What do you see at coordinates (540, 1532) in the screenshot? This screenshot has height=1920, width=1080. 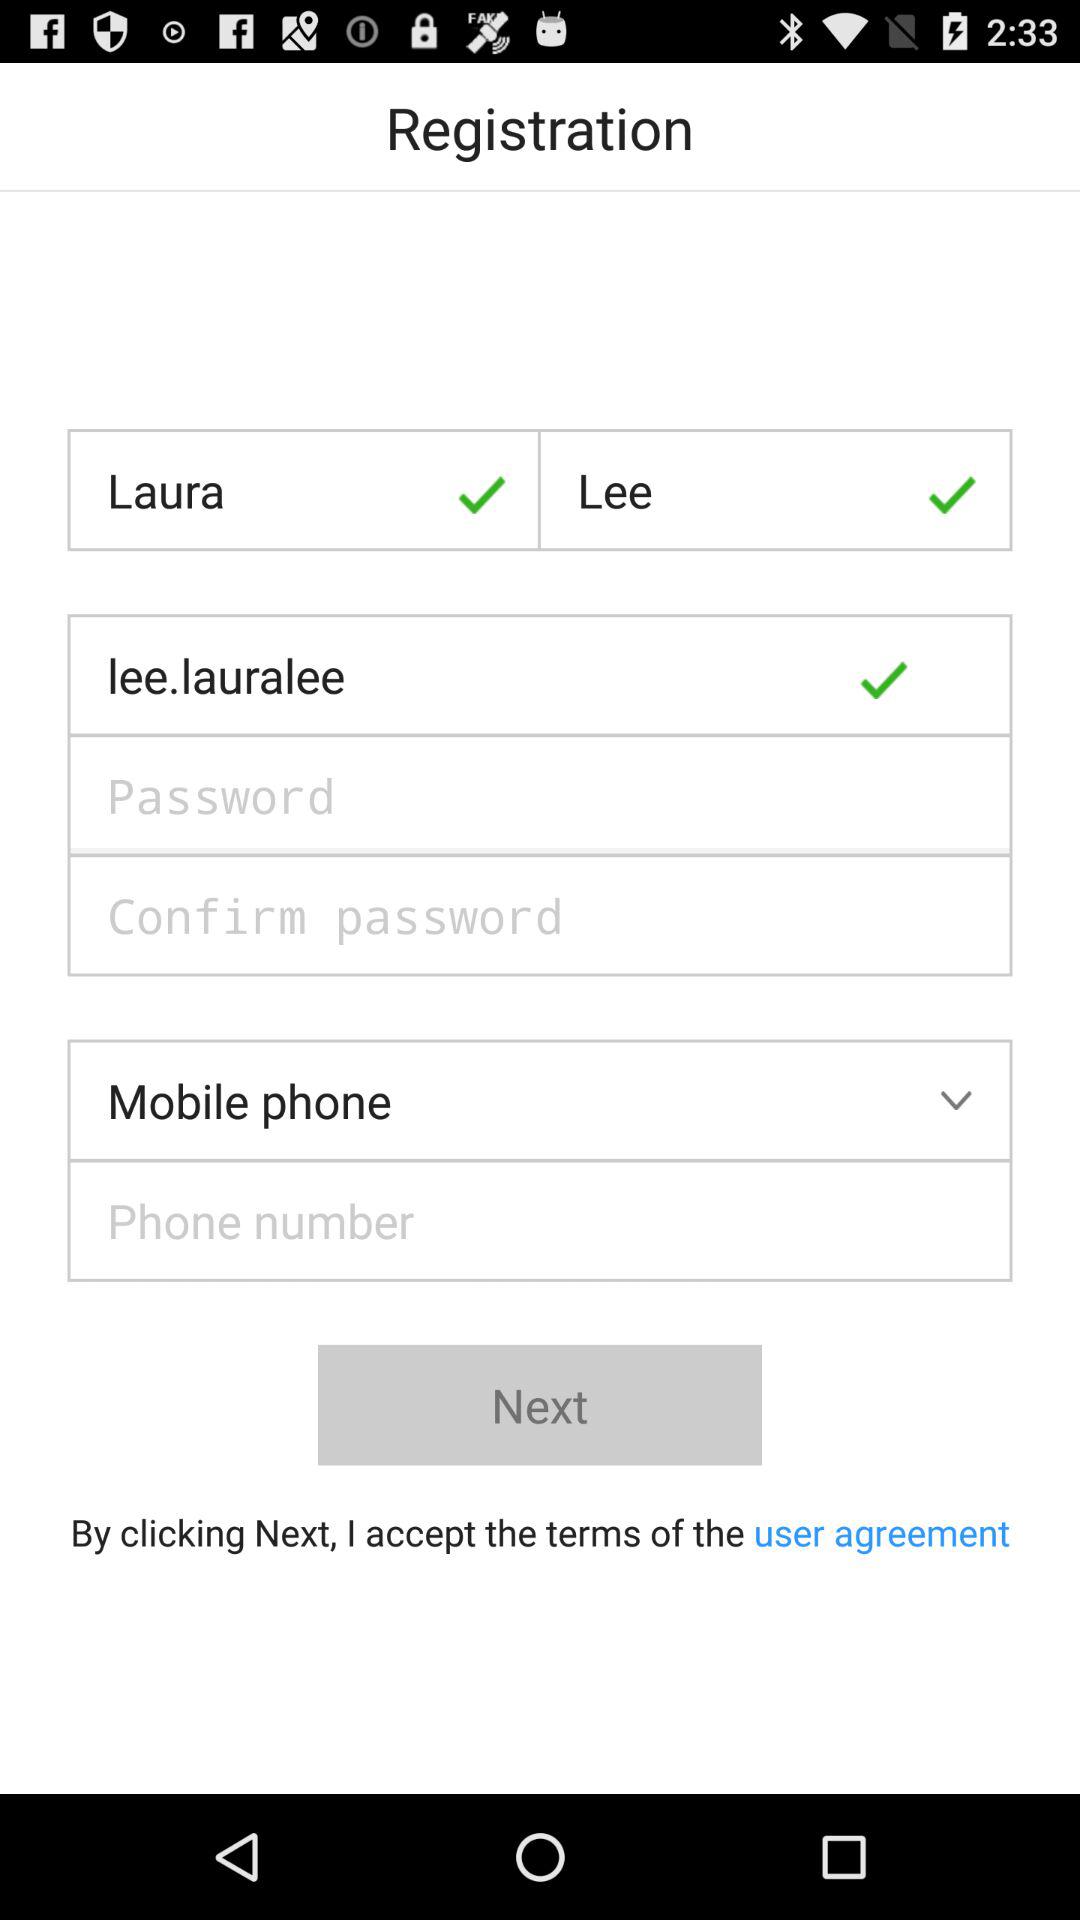 I see `press button below the next item` at bounding box center [540, 1532].